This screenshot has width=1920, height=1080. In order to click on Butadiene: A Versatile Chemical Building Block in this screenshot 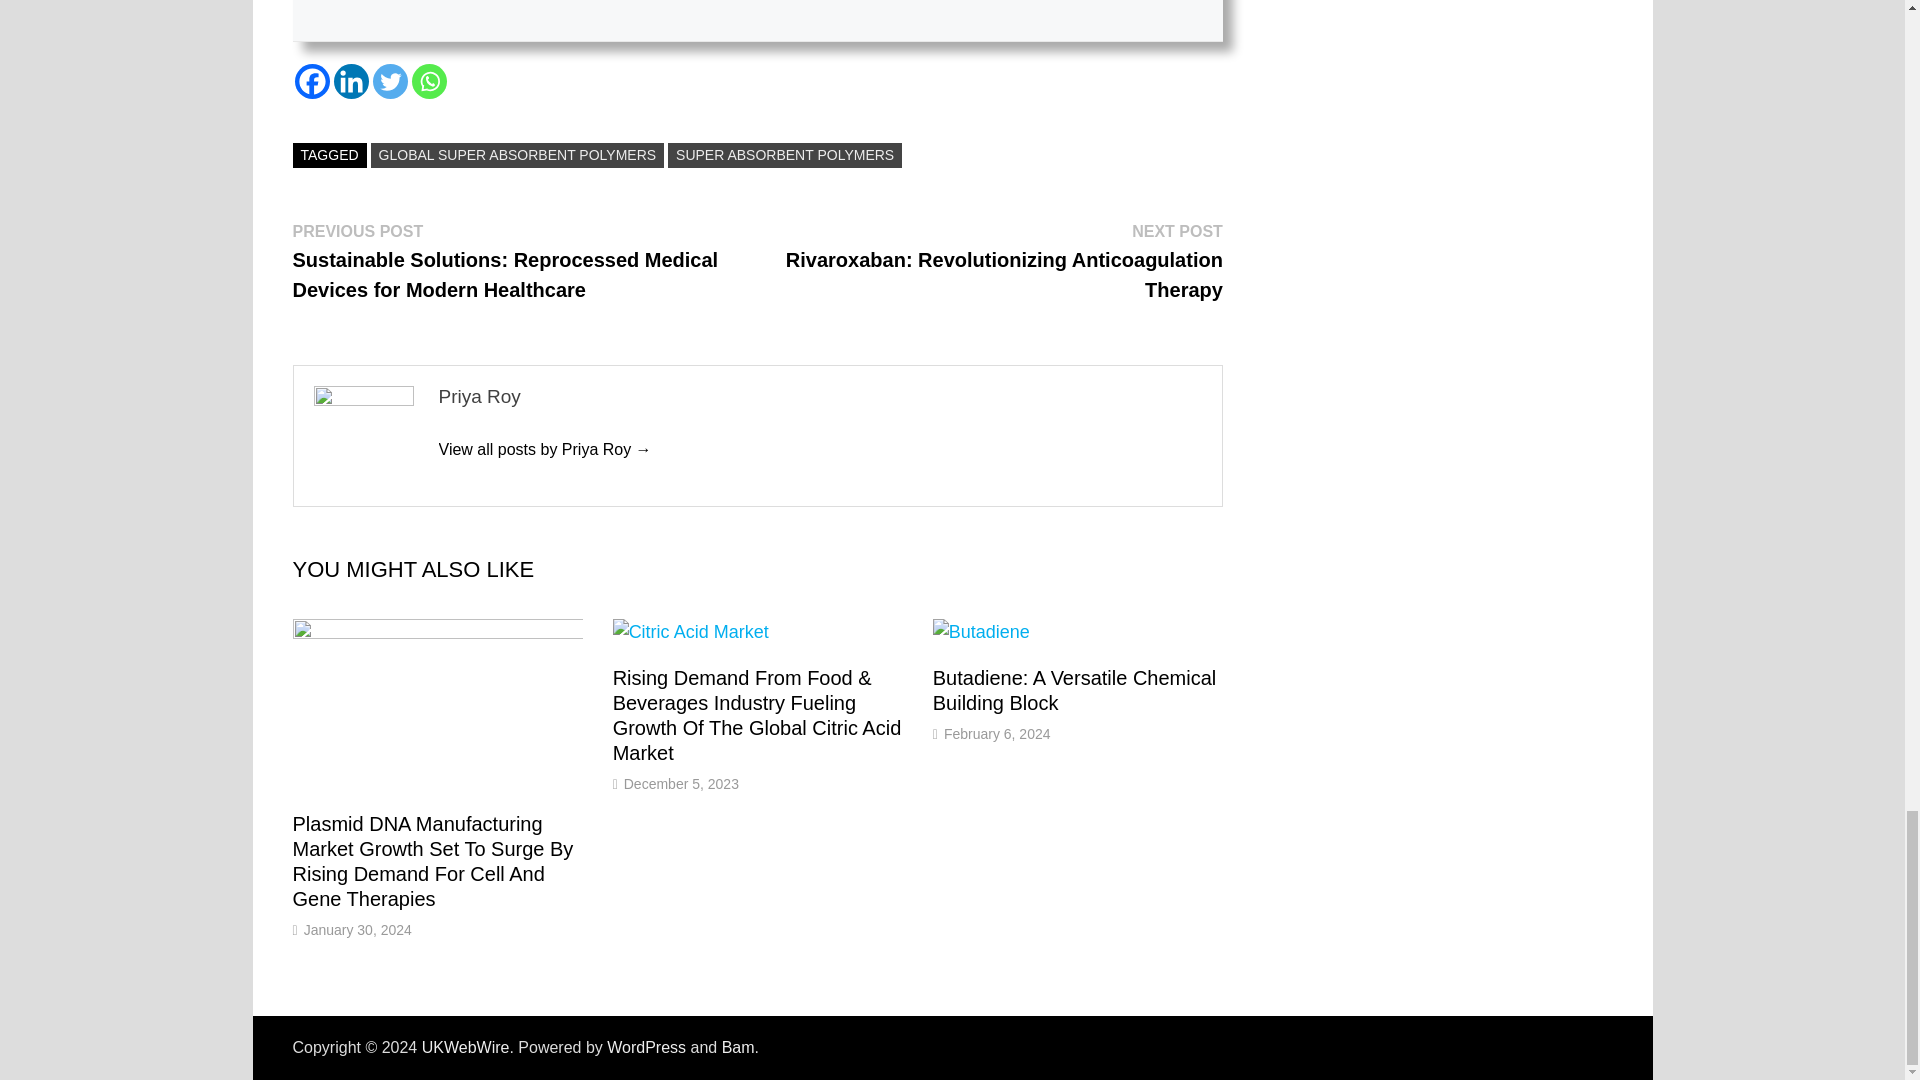, I will do `click(1075, 690)`.